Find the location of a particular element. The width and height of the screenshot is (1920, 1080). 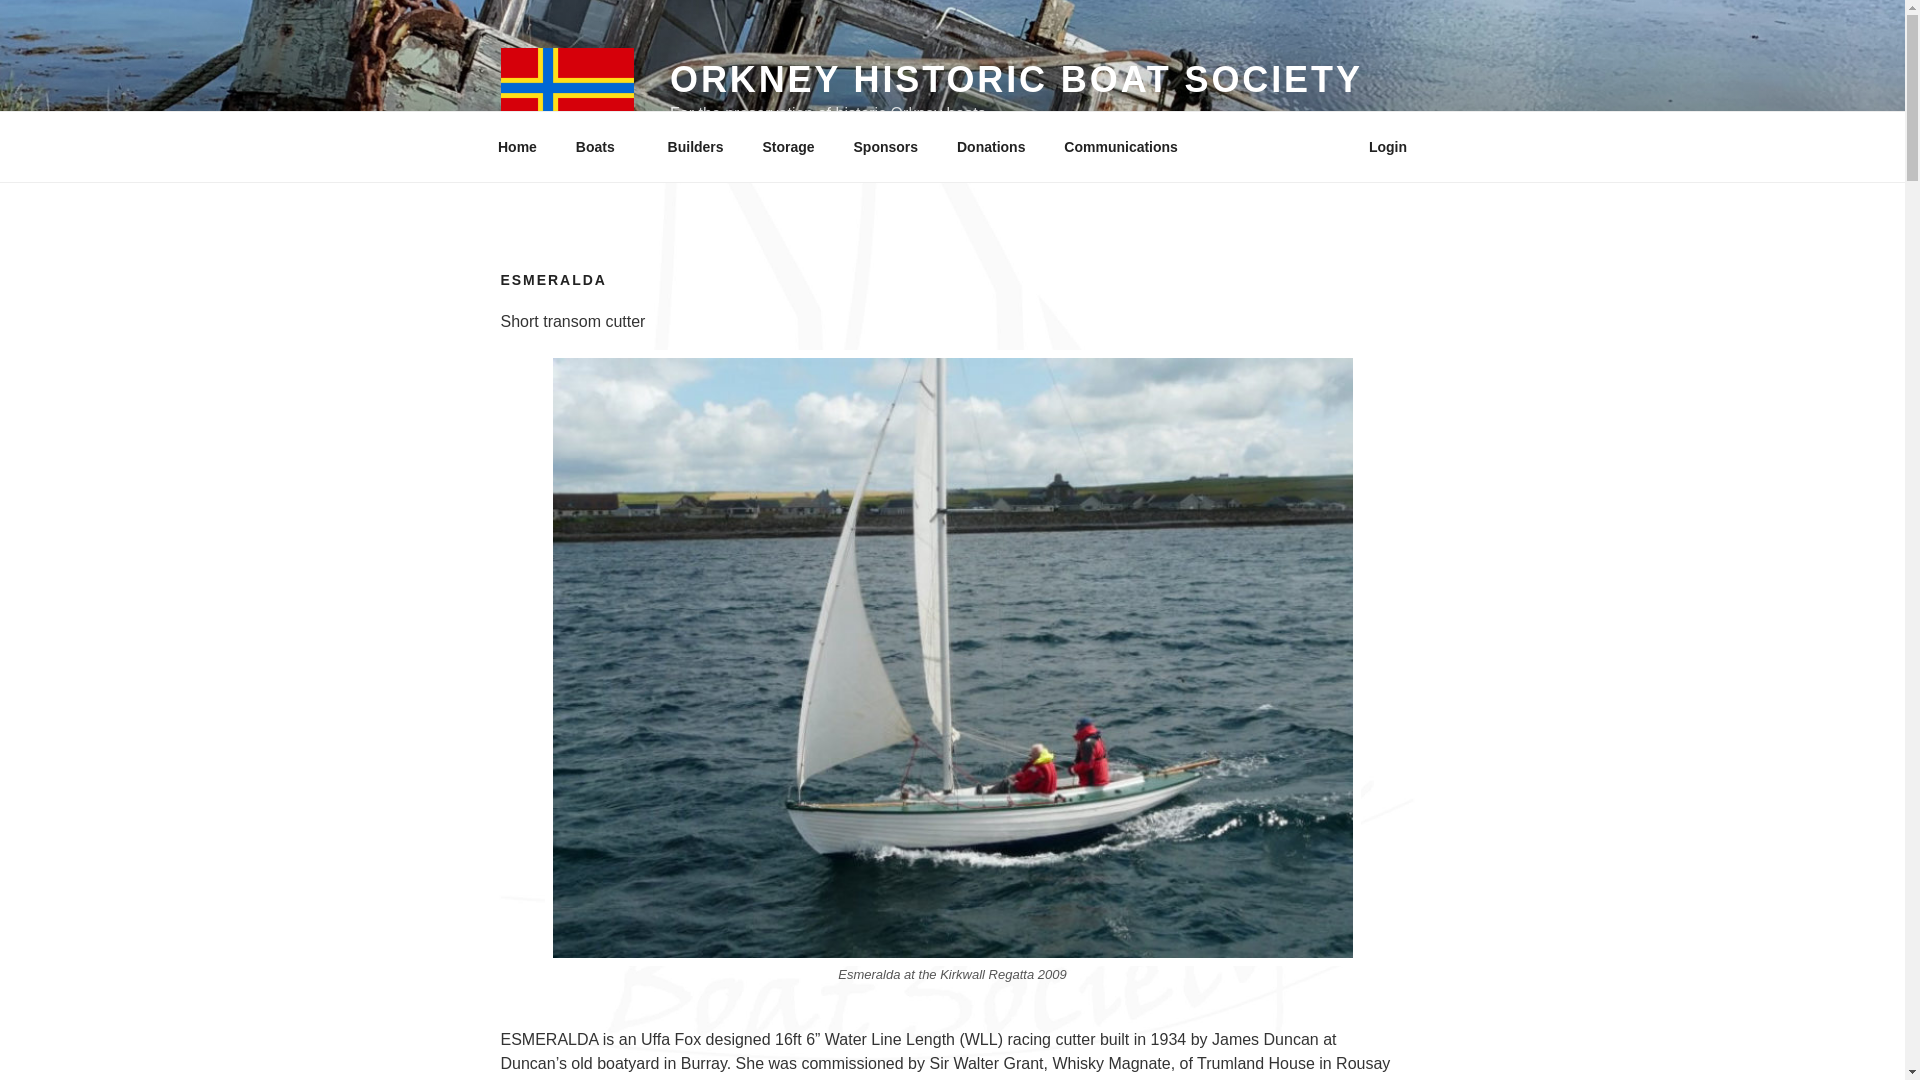

Storage is located at coordinates (788, 146).